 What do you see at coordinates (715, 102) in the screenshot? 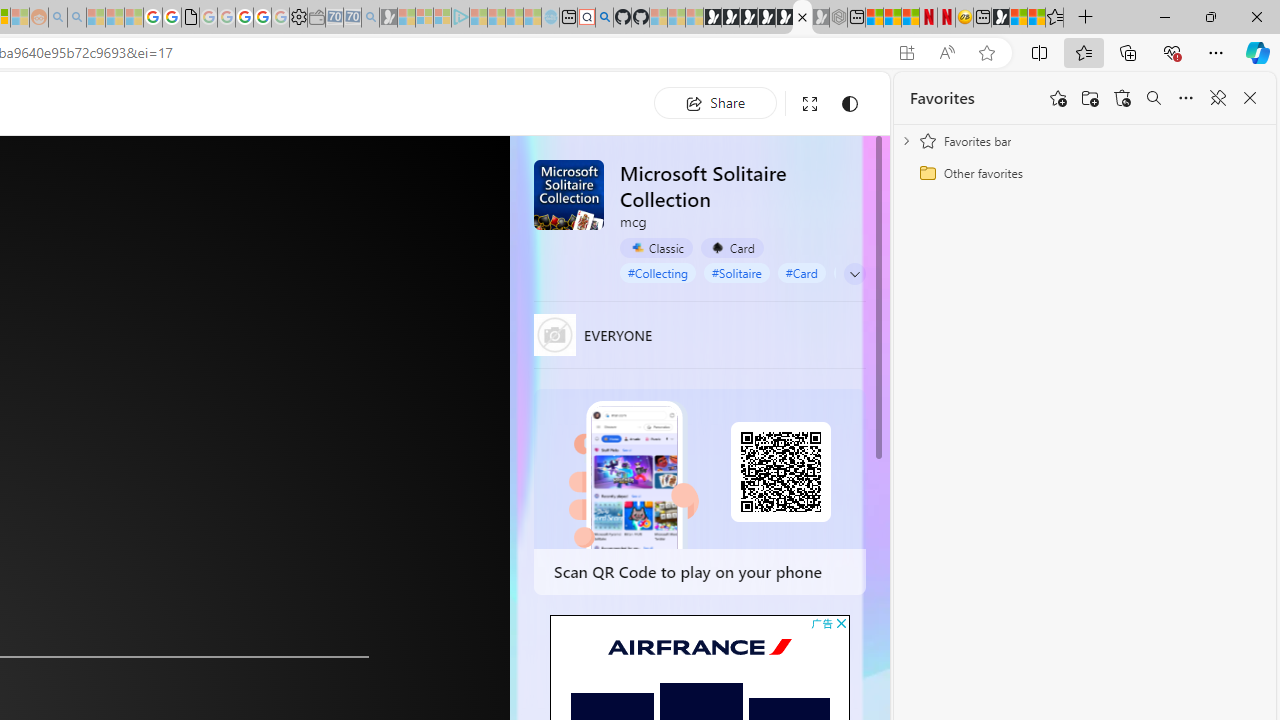
I see `Share` at bounding box center [715, 102].